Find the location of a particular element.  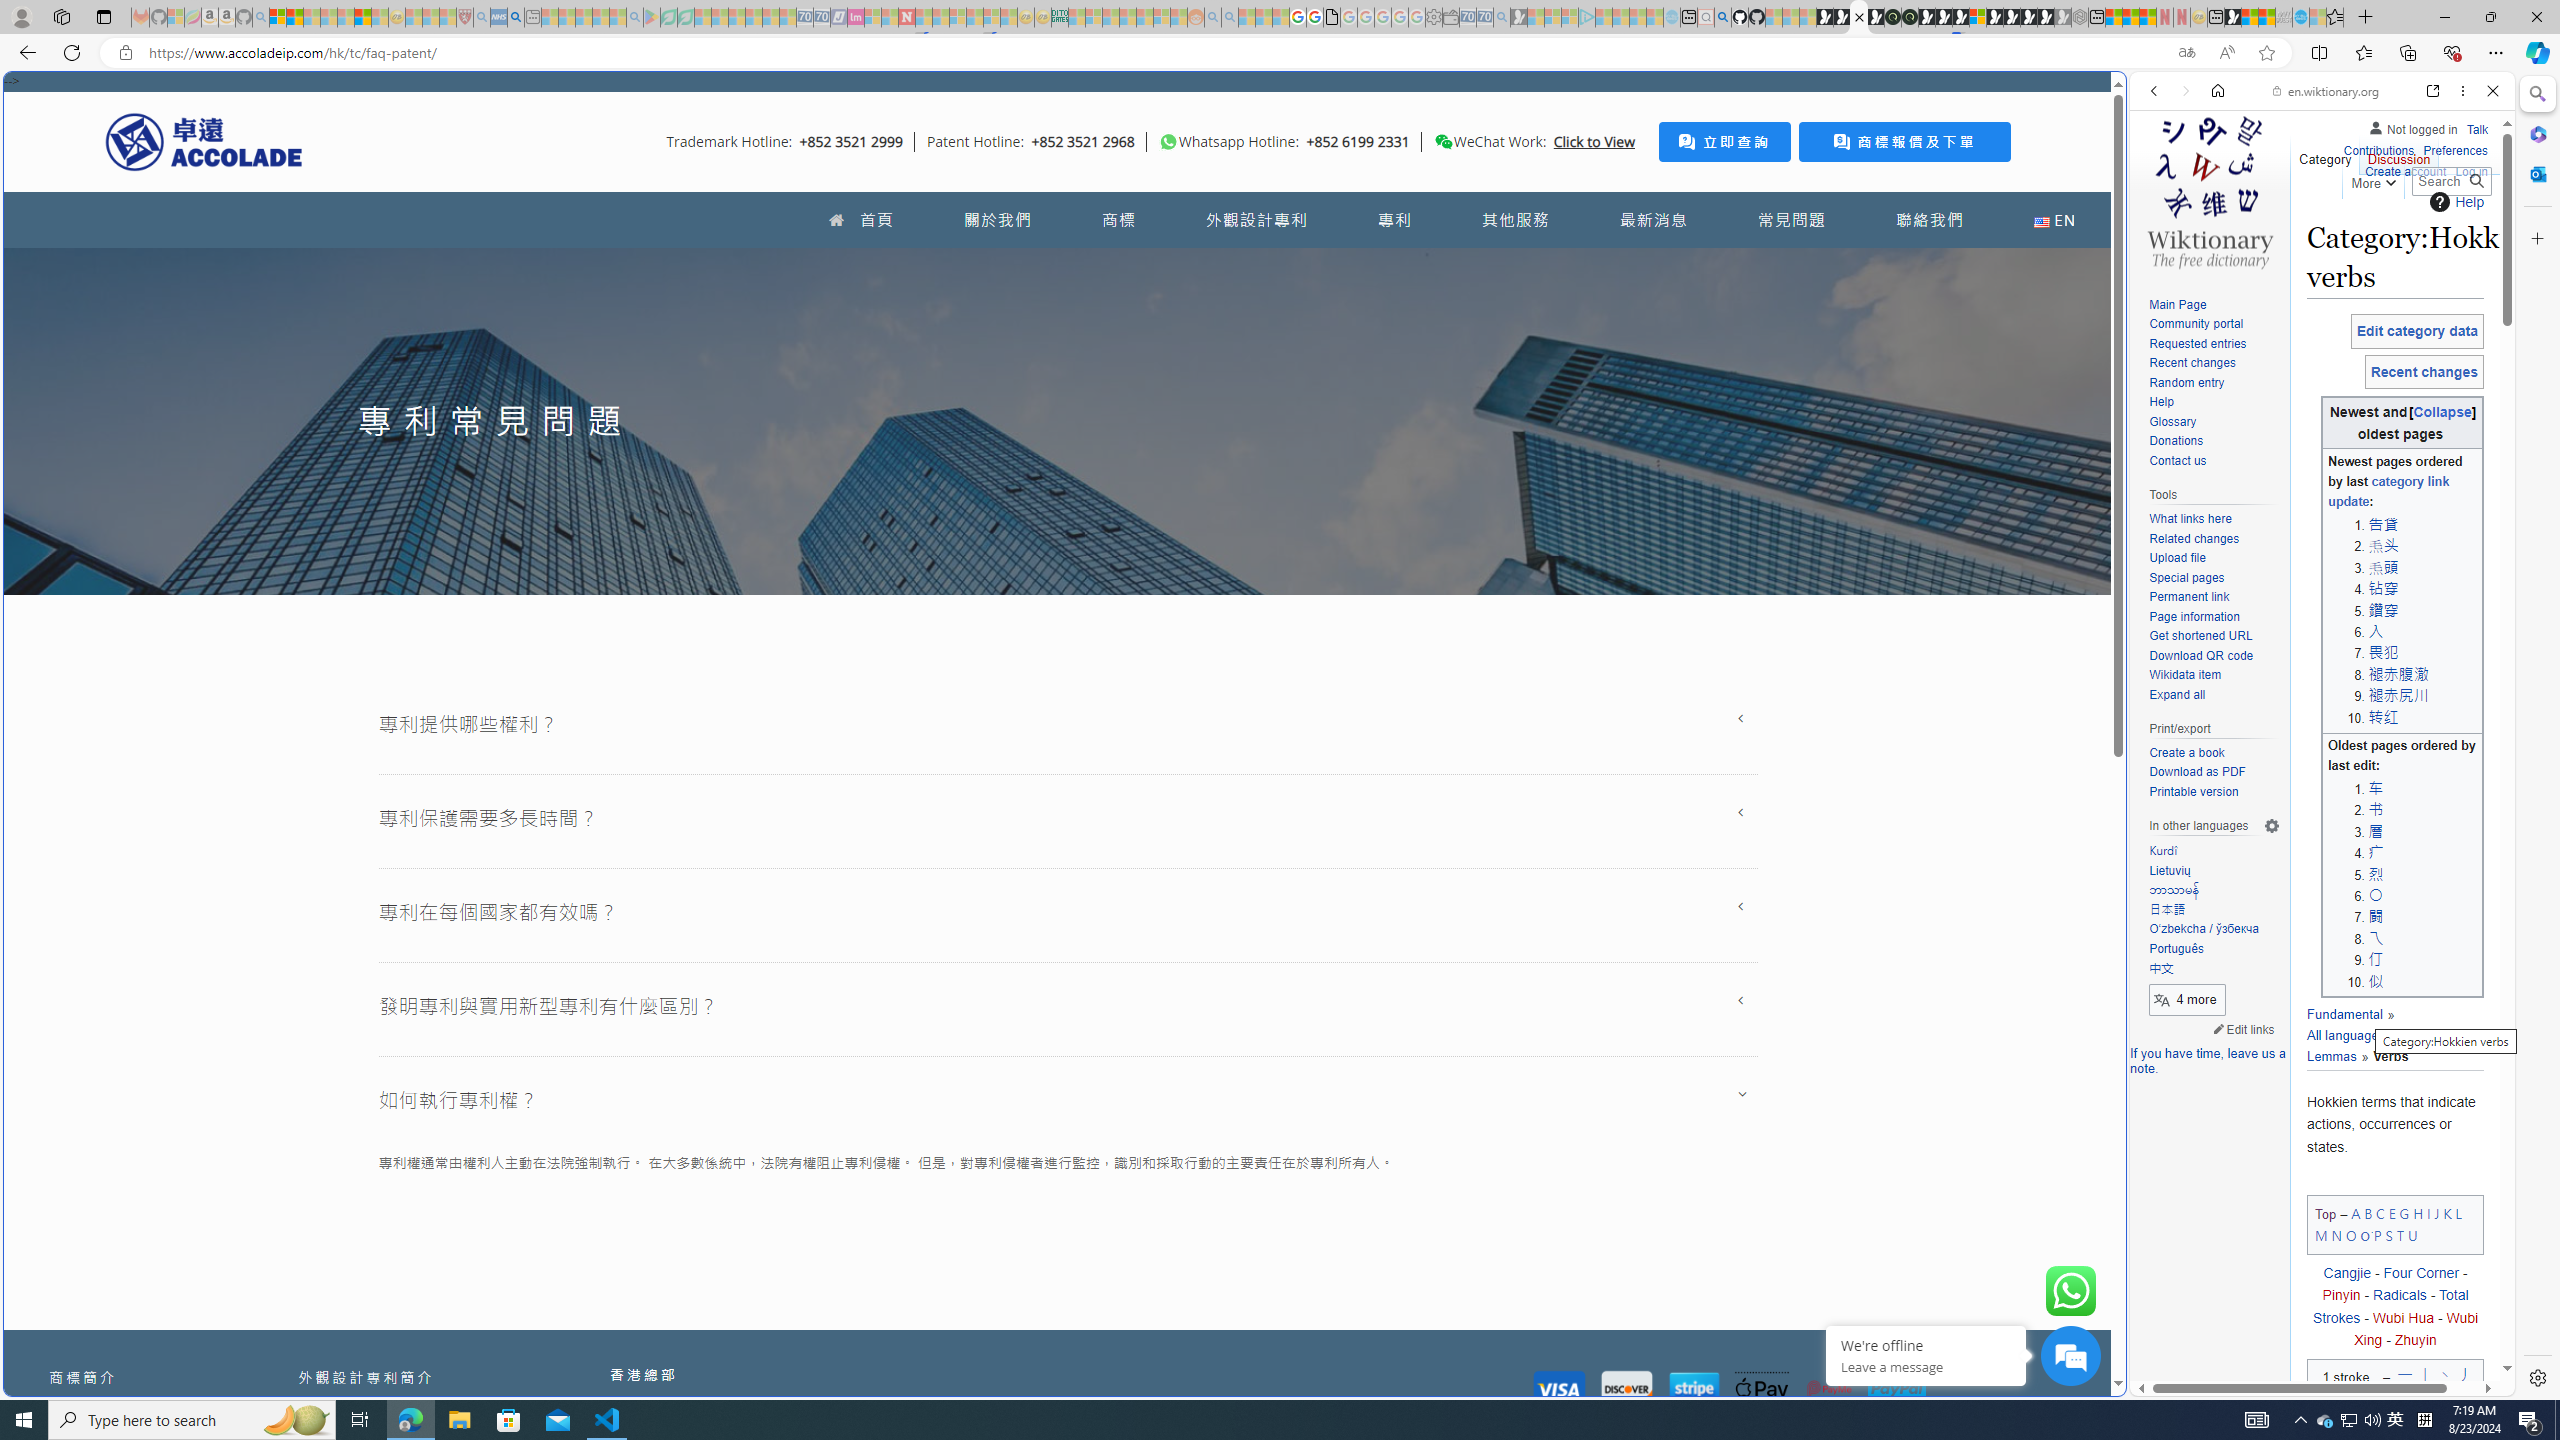

Pinyin is located at coordinates (2340, 1296).